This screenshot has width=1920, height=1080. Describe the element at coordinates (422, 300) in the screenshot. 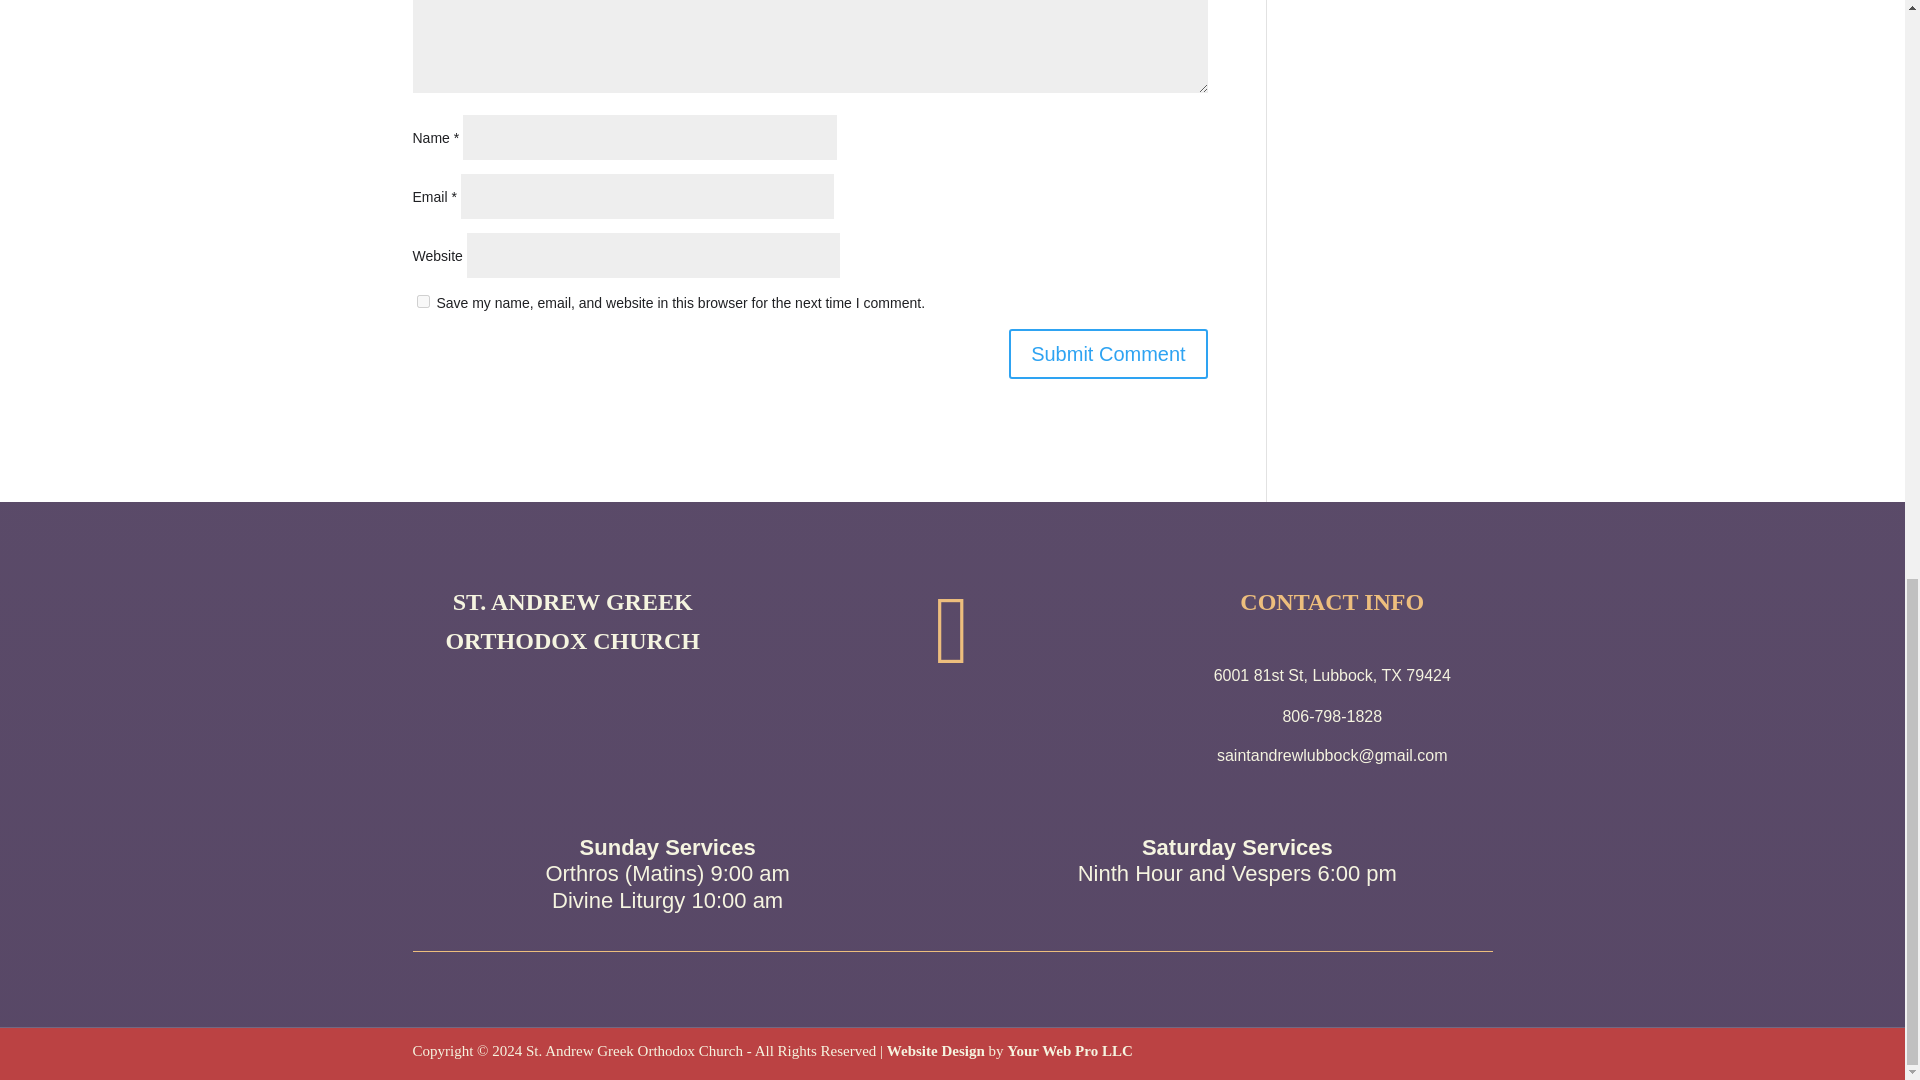

I see `yes` at that location.